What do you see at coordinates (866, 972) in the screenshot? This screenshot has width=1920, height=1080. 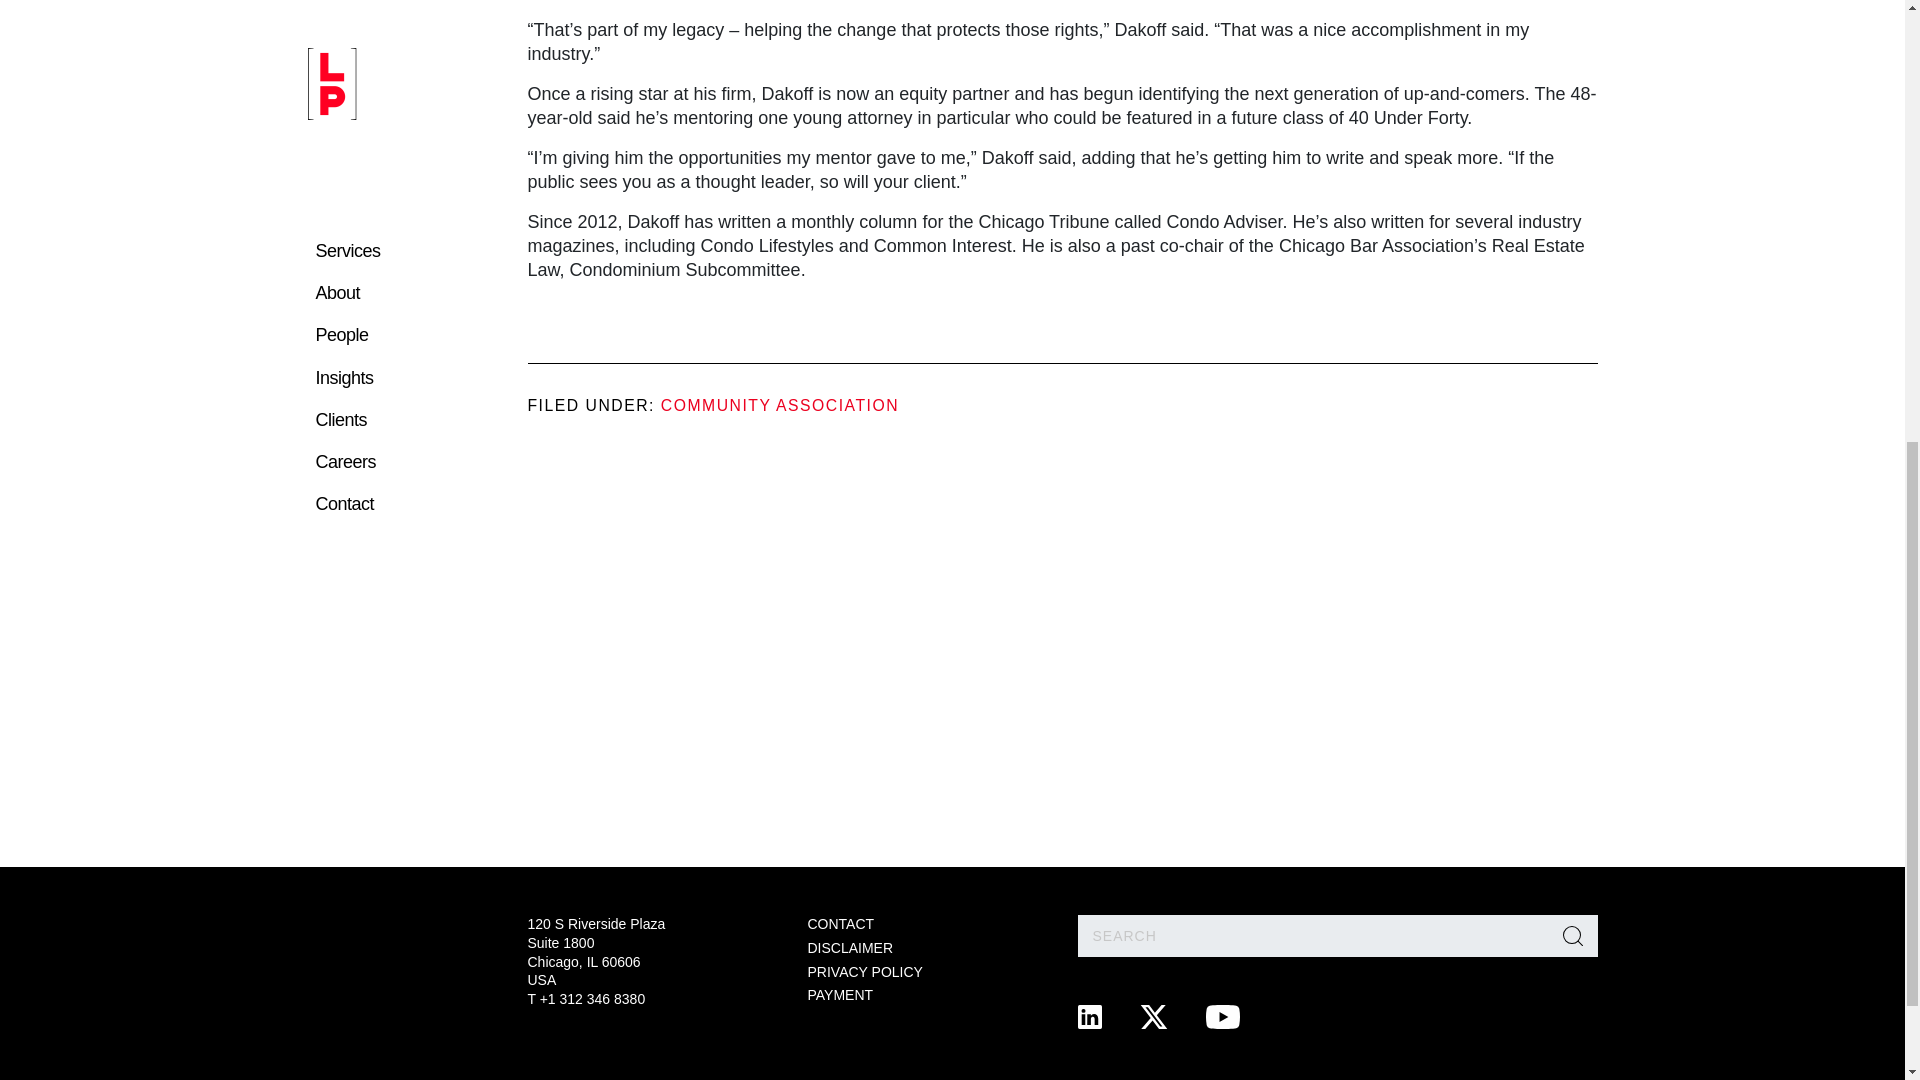 I see `PRIVACY POLICY` at bounding box center [866, 972].